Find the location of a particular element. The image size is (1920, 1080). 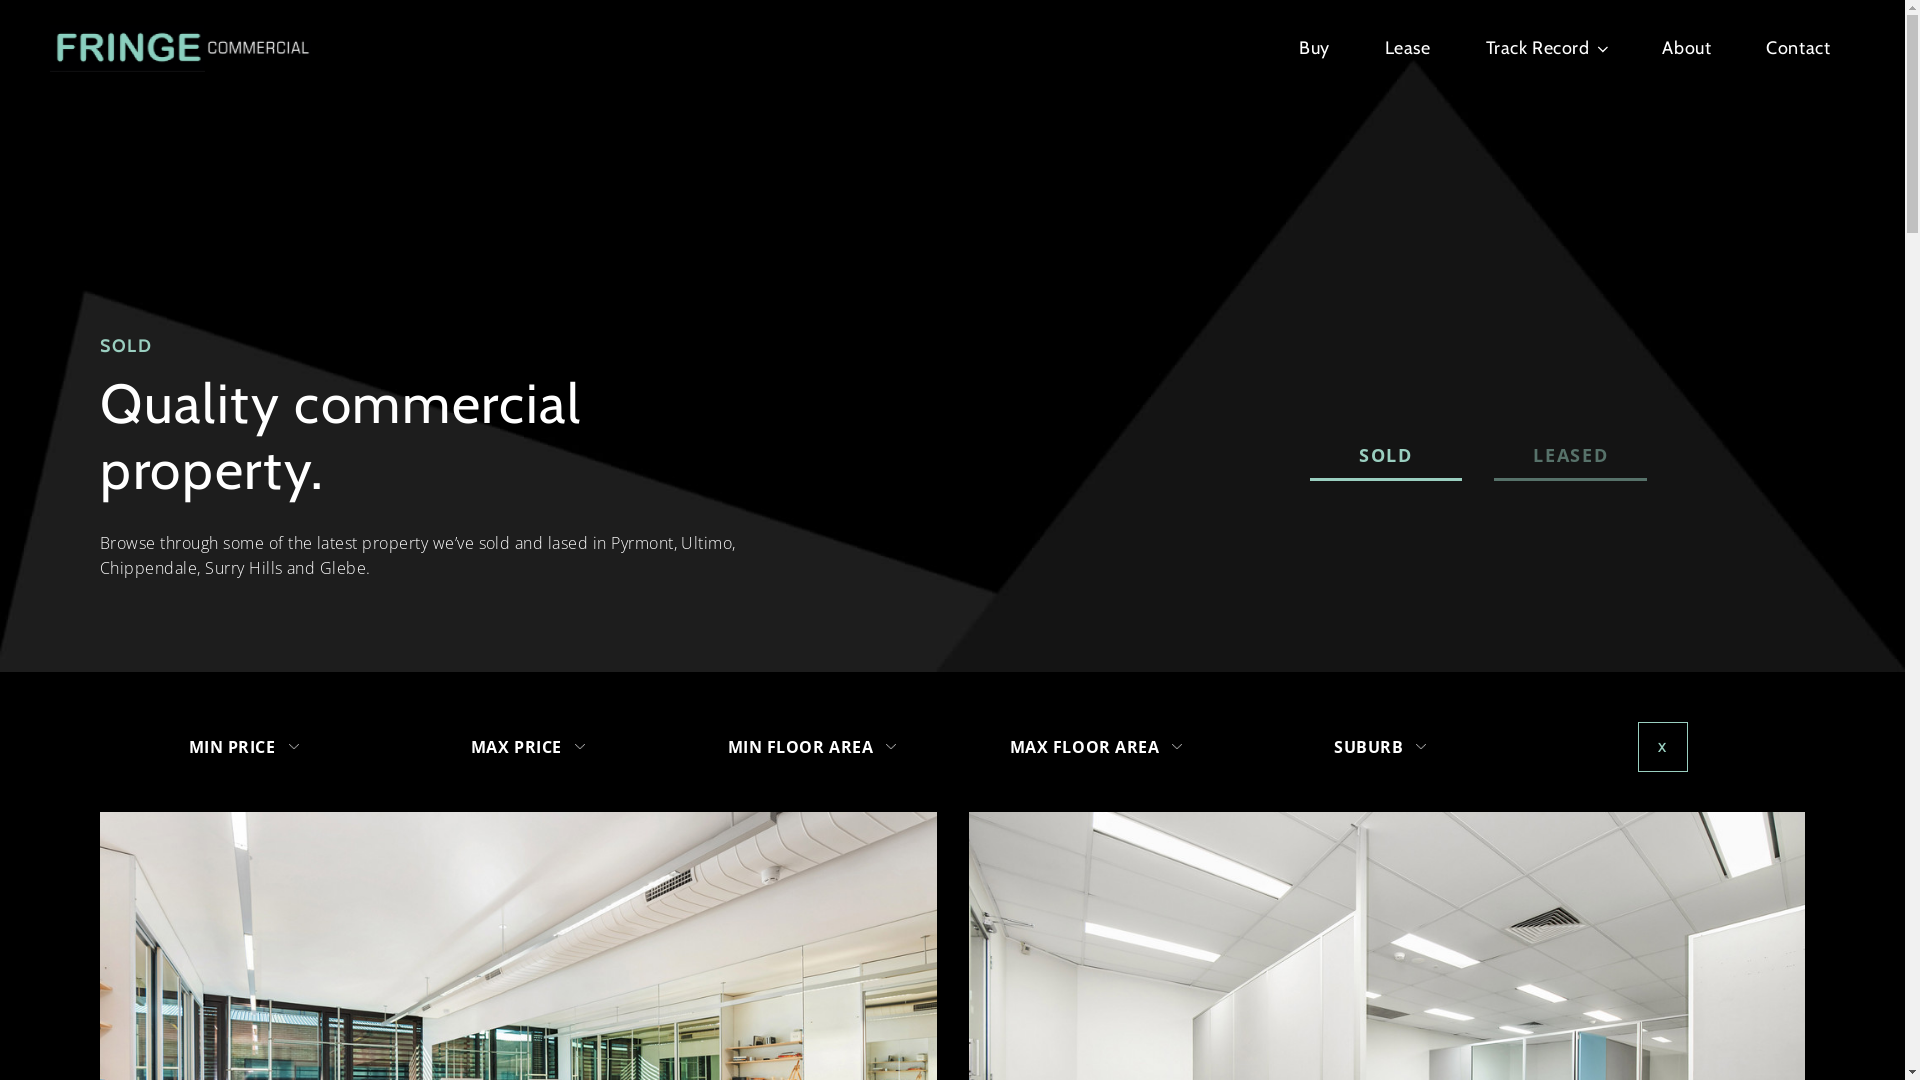

X is located at coordinates (1663, 747).